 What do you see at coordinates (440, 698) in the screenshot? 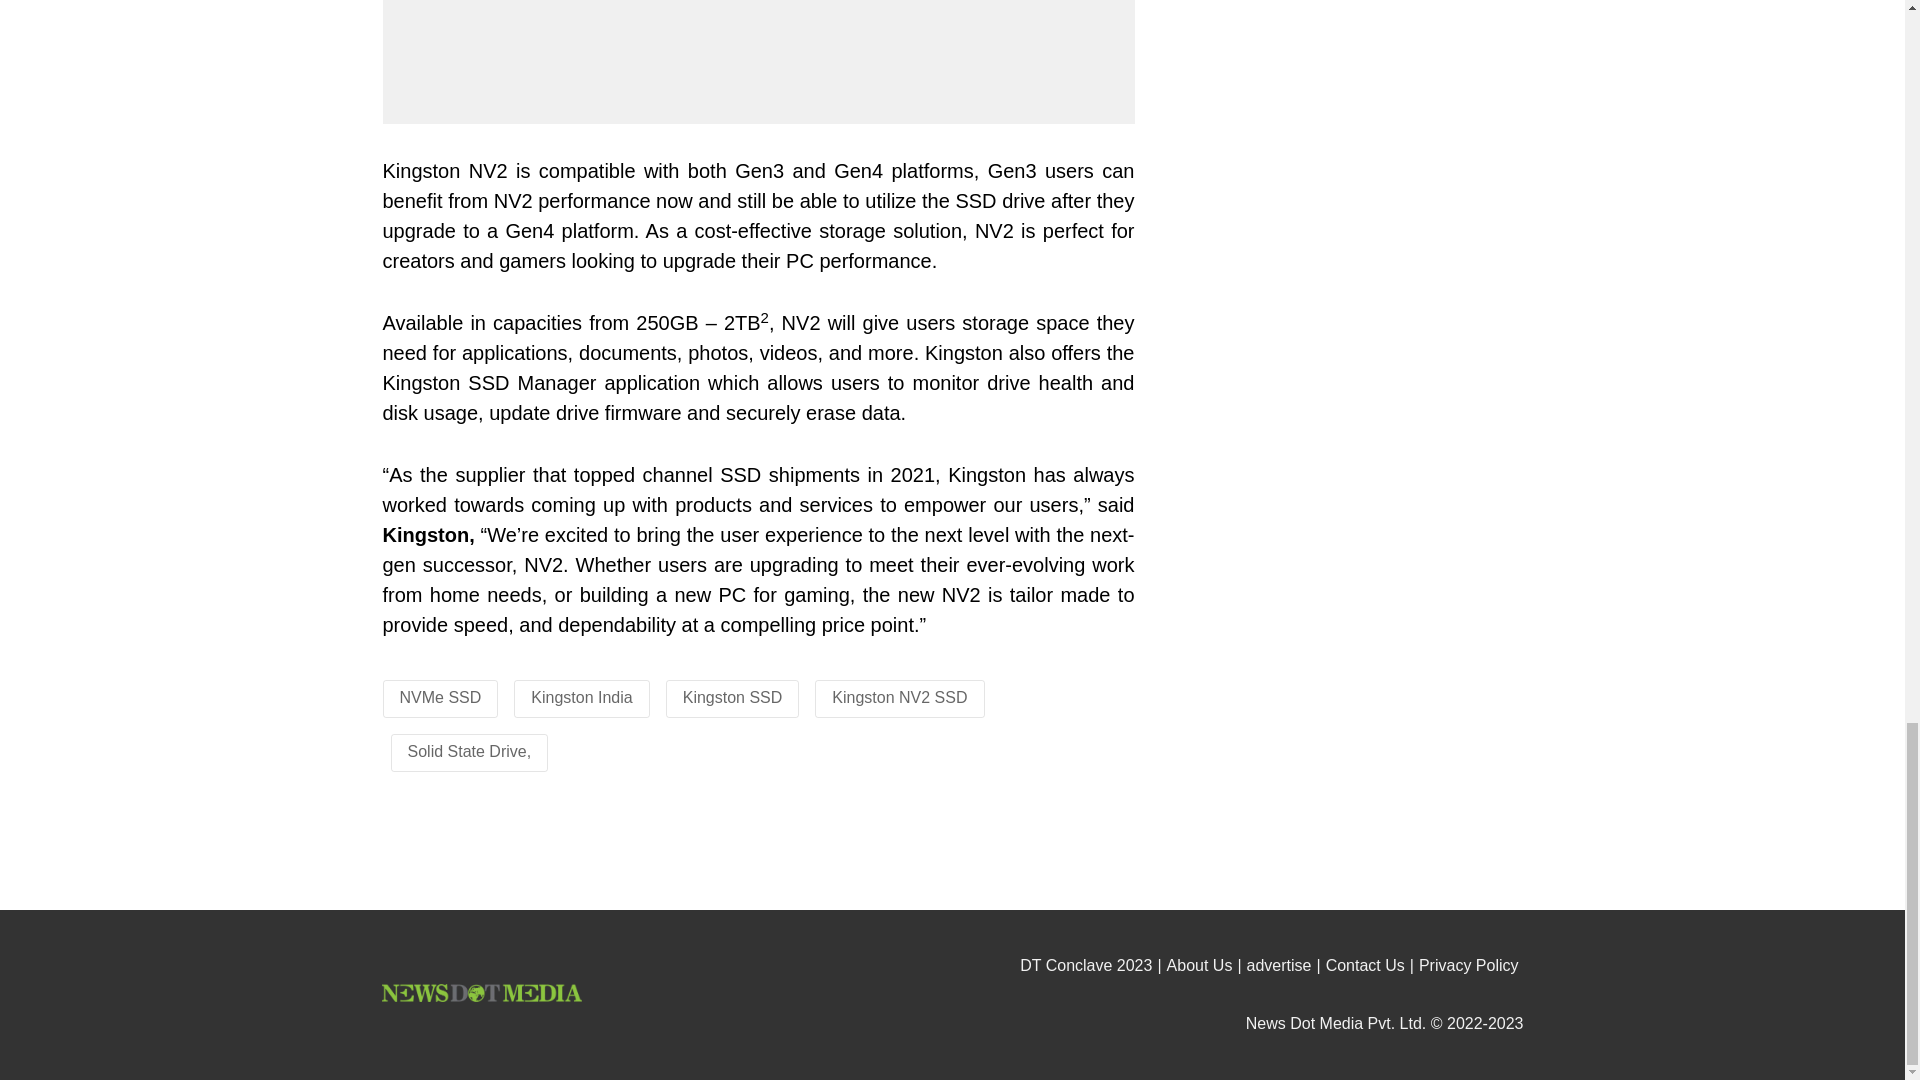
I see `NVMe SSD` at bounding box center [440, 698].